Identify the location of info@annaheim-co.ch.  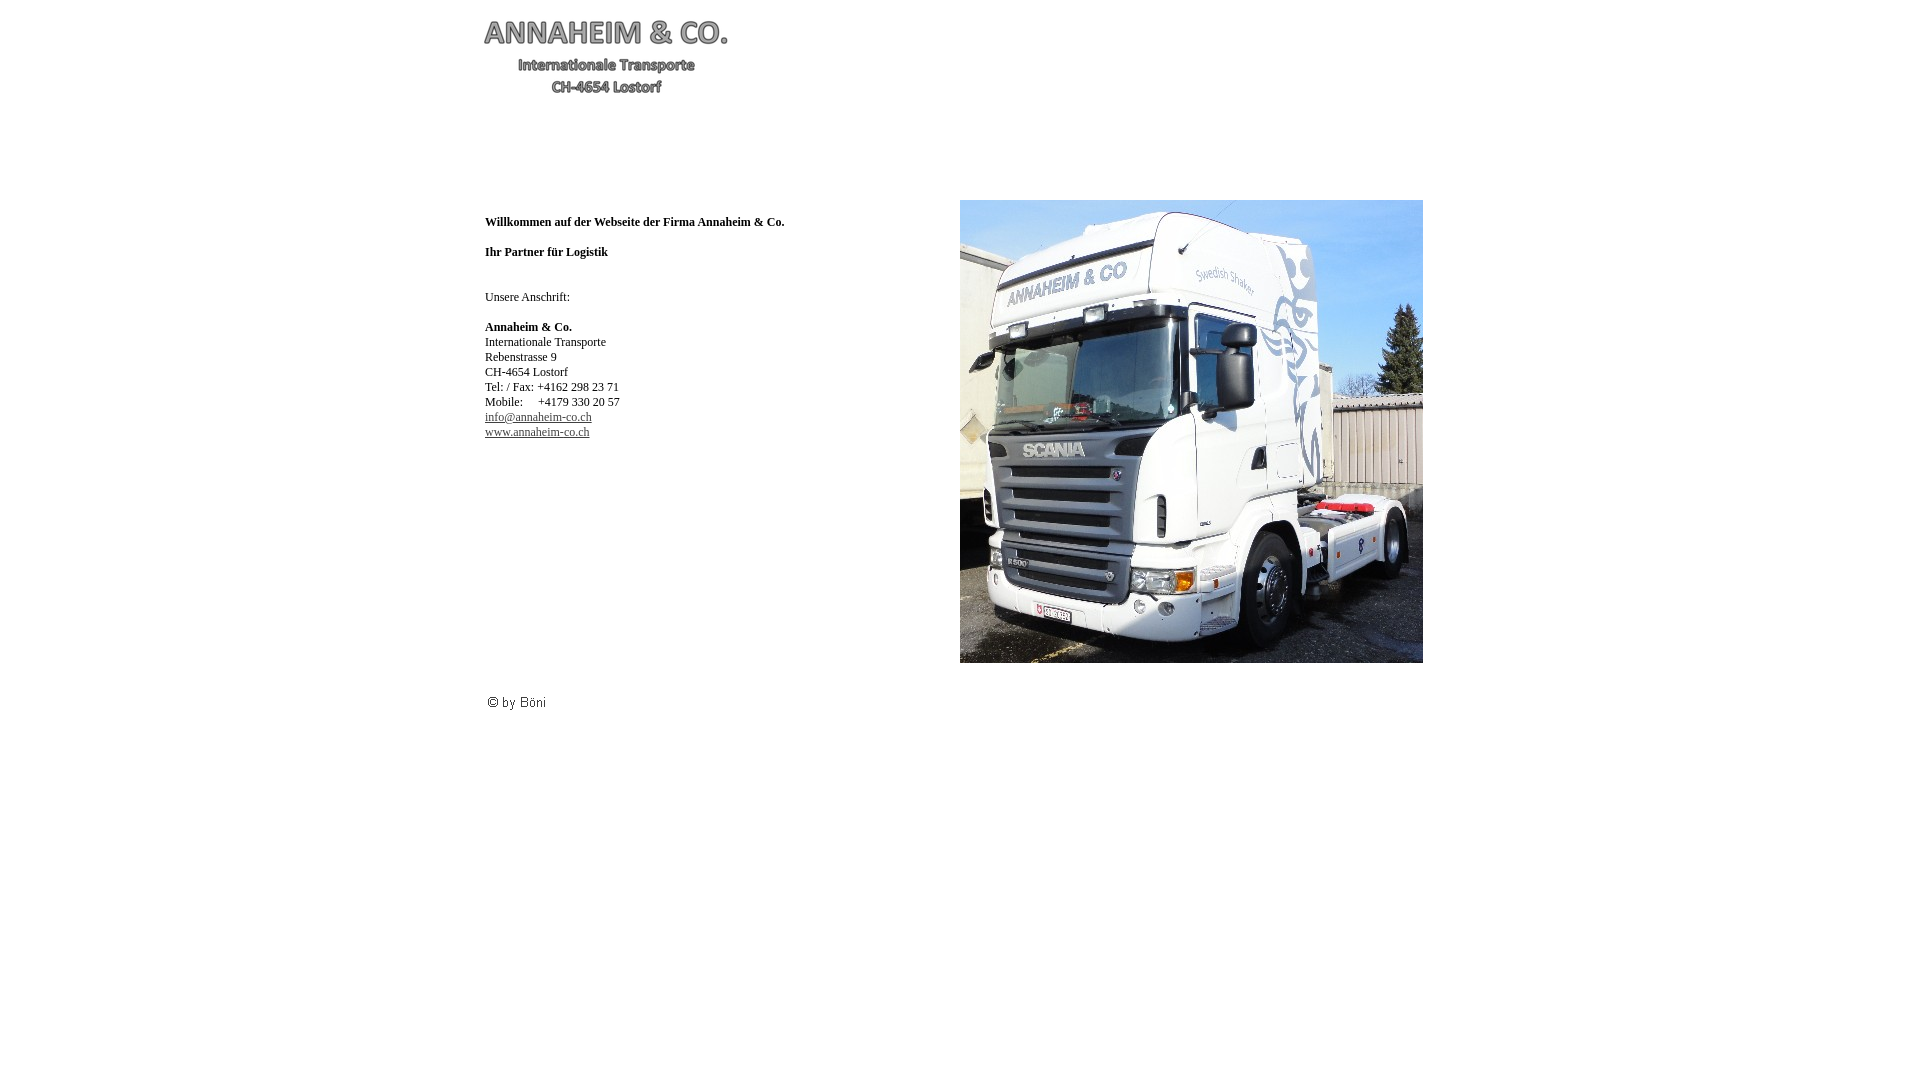
(538, 417).